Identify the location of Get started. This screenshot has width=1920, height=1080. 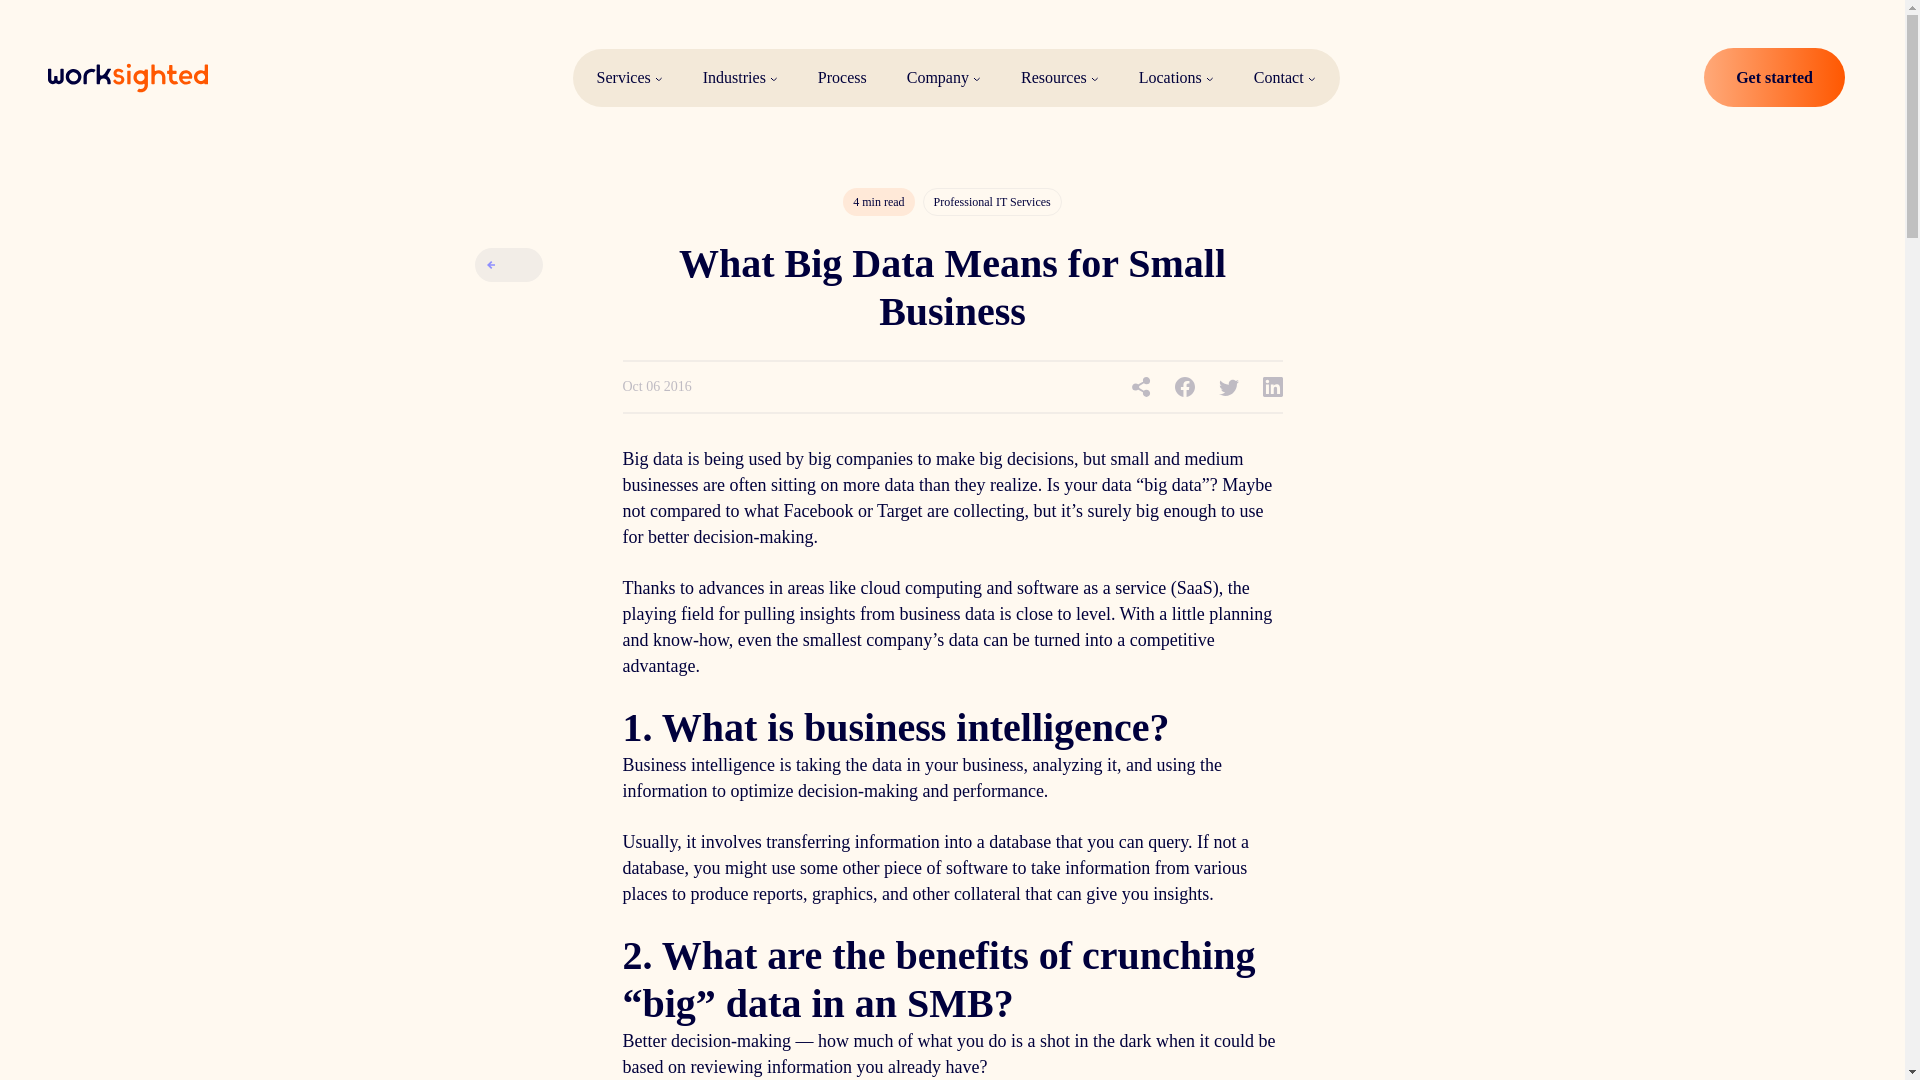
(1774, 78).